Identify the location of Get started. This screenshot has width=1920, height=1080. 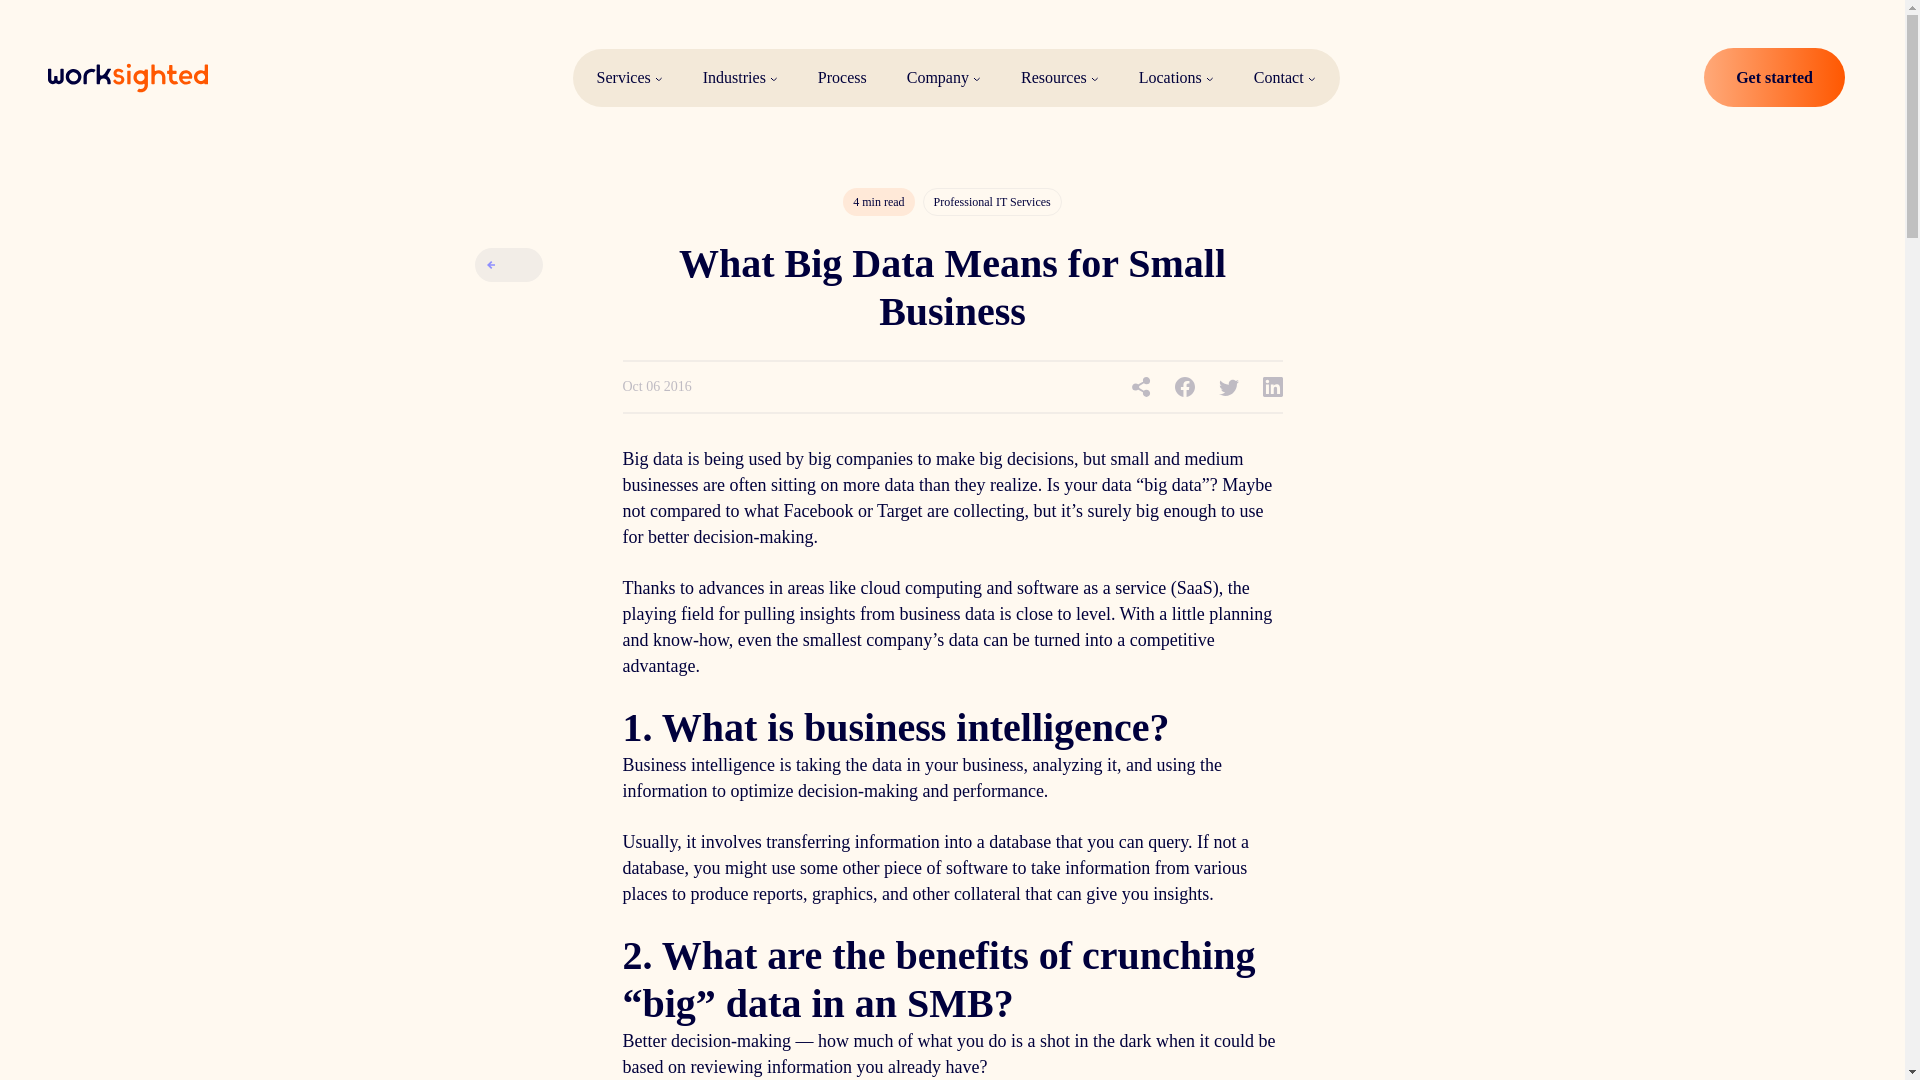
(1774, 78).